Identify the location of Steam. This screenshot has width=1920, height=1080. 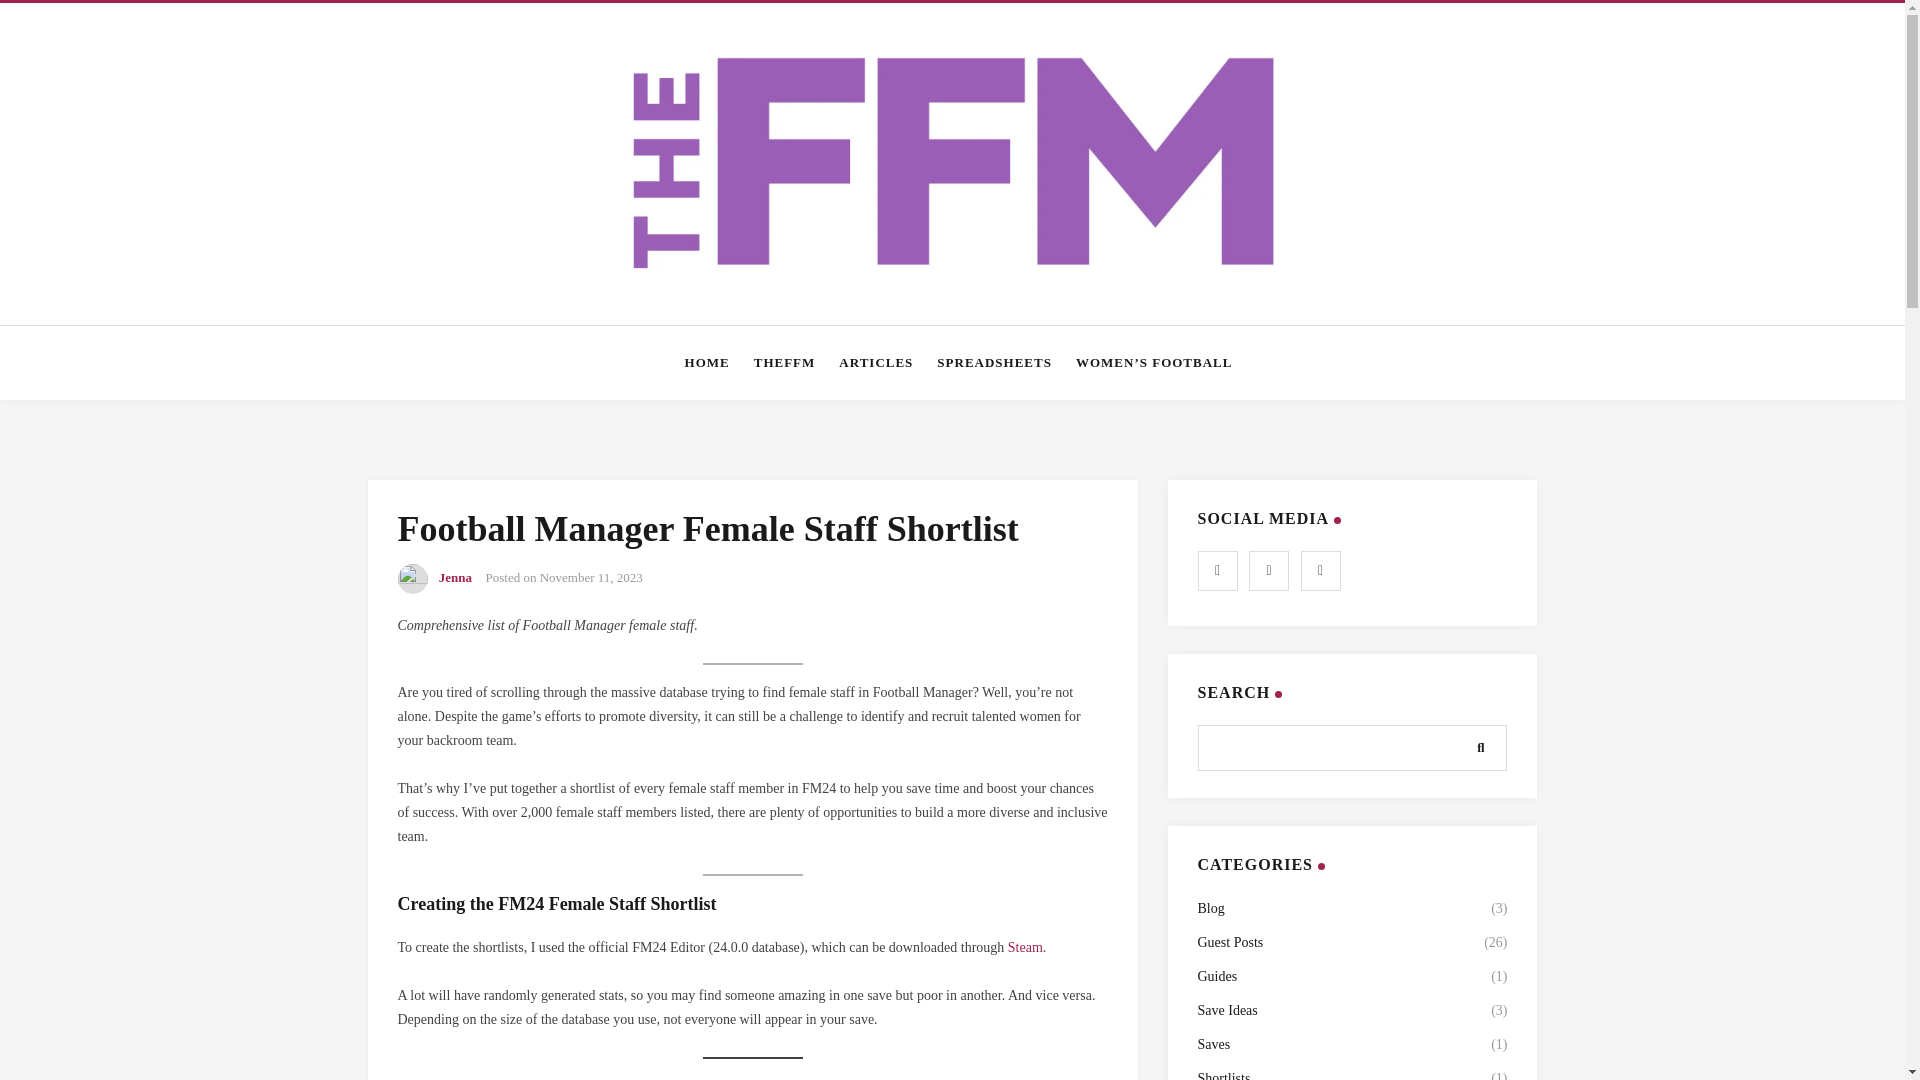
(1025, 946).